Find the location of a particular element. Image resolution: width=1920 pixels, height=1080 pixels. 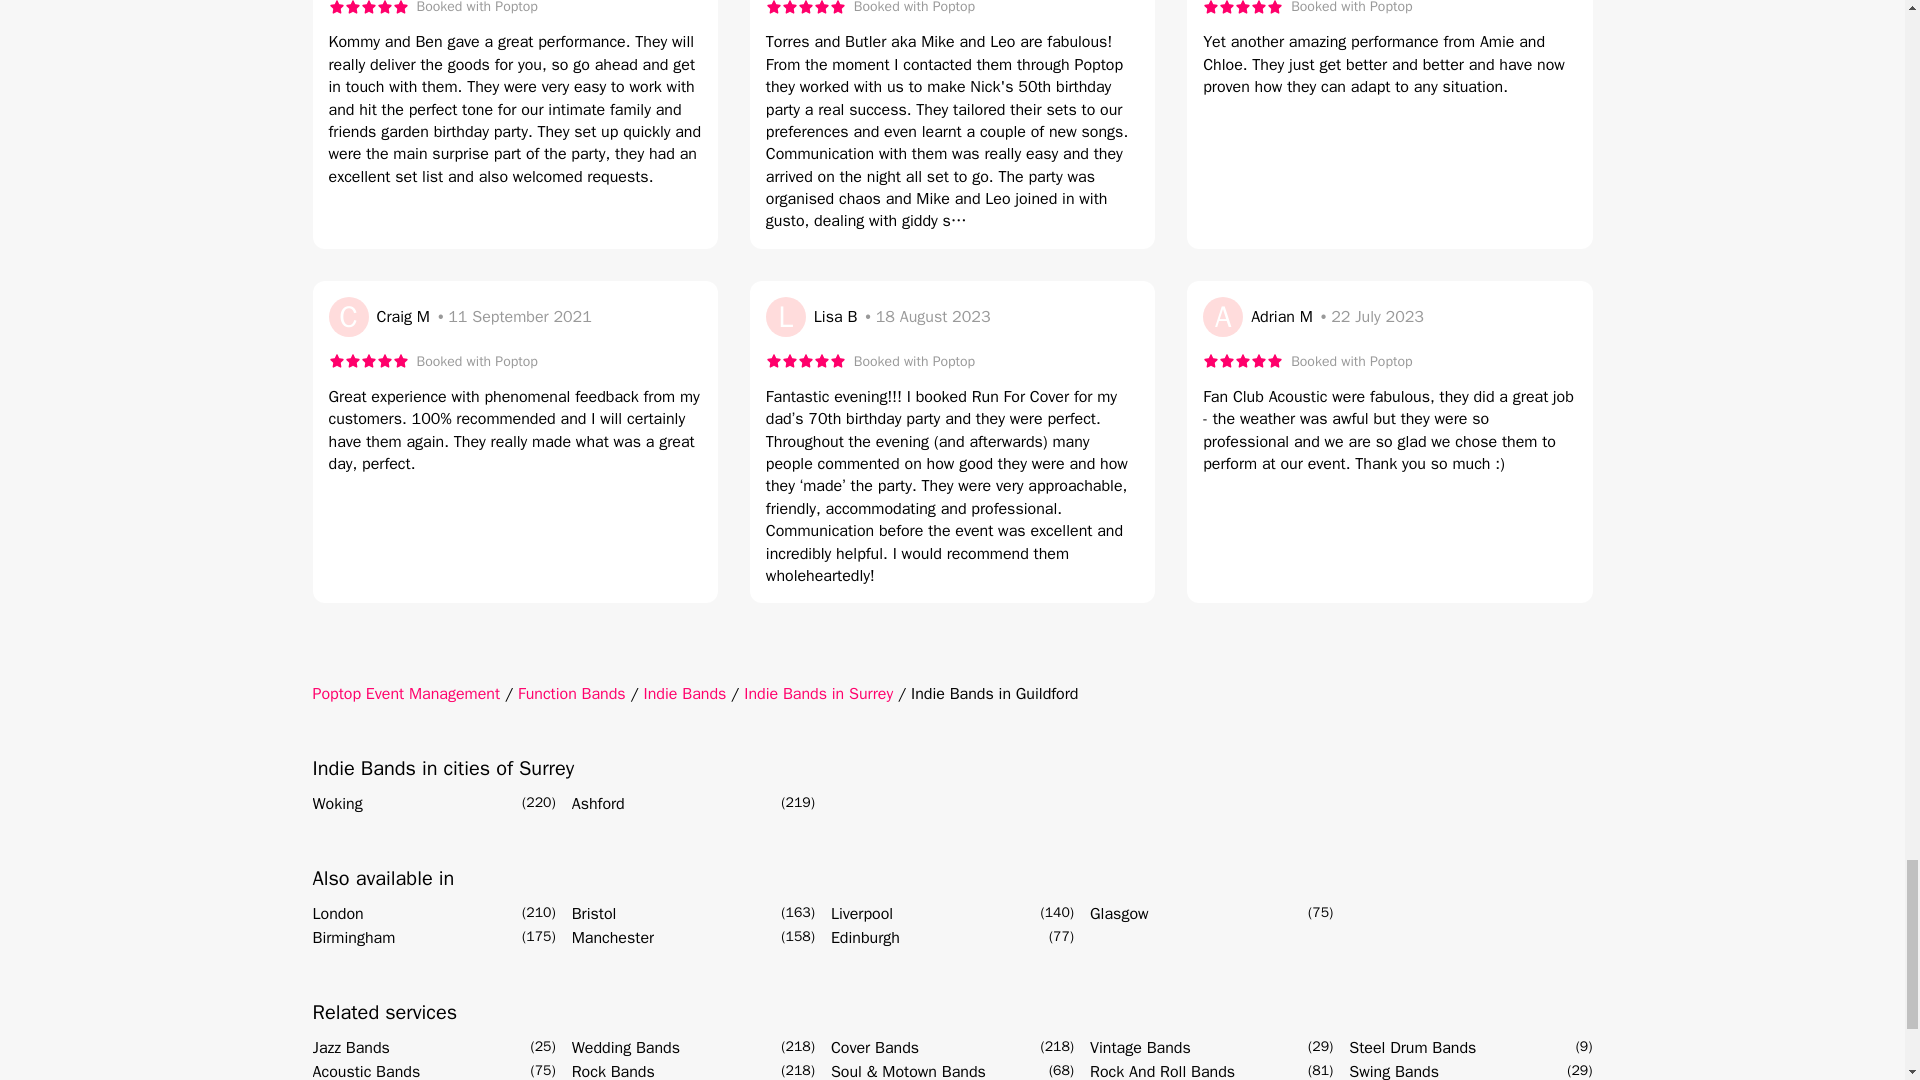

Ashford is located at coordinates (598, 804).